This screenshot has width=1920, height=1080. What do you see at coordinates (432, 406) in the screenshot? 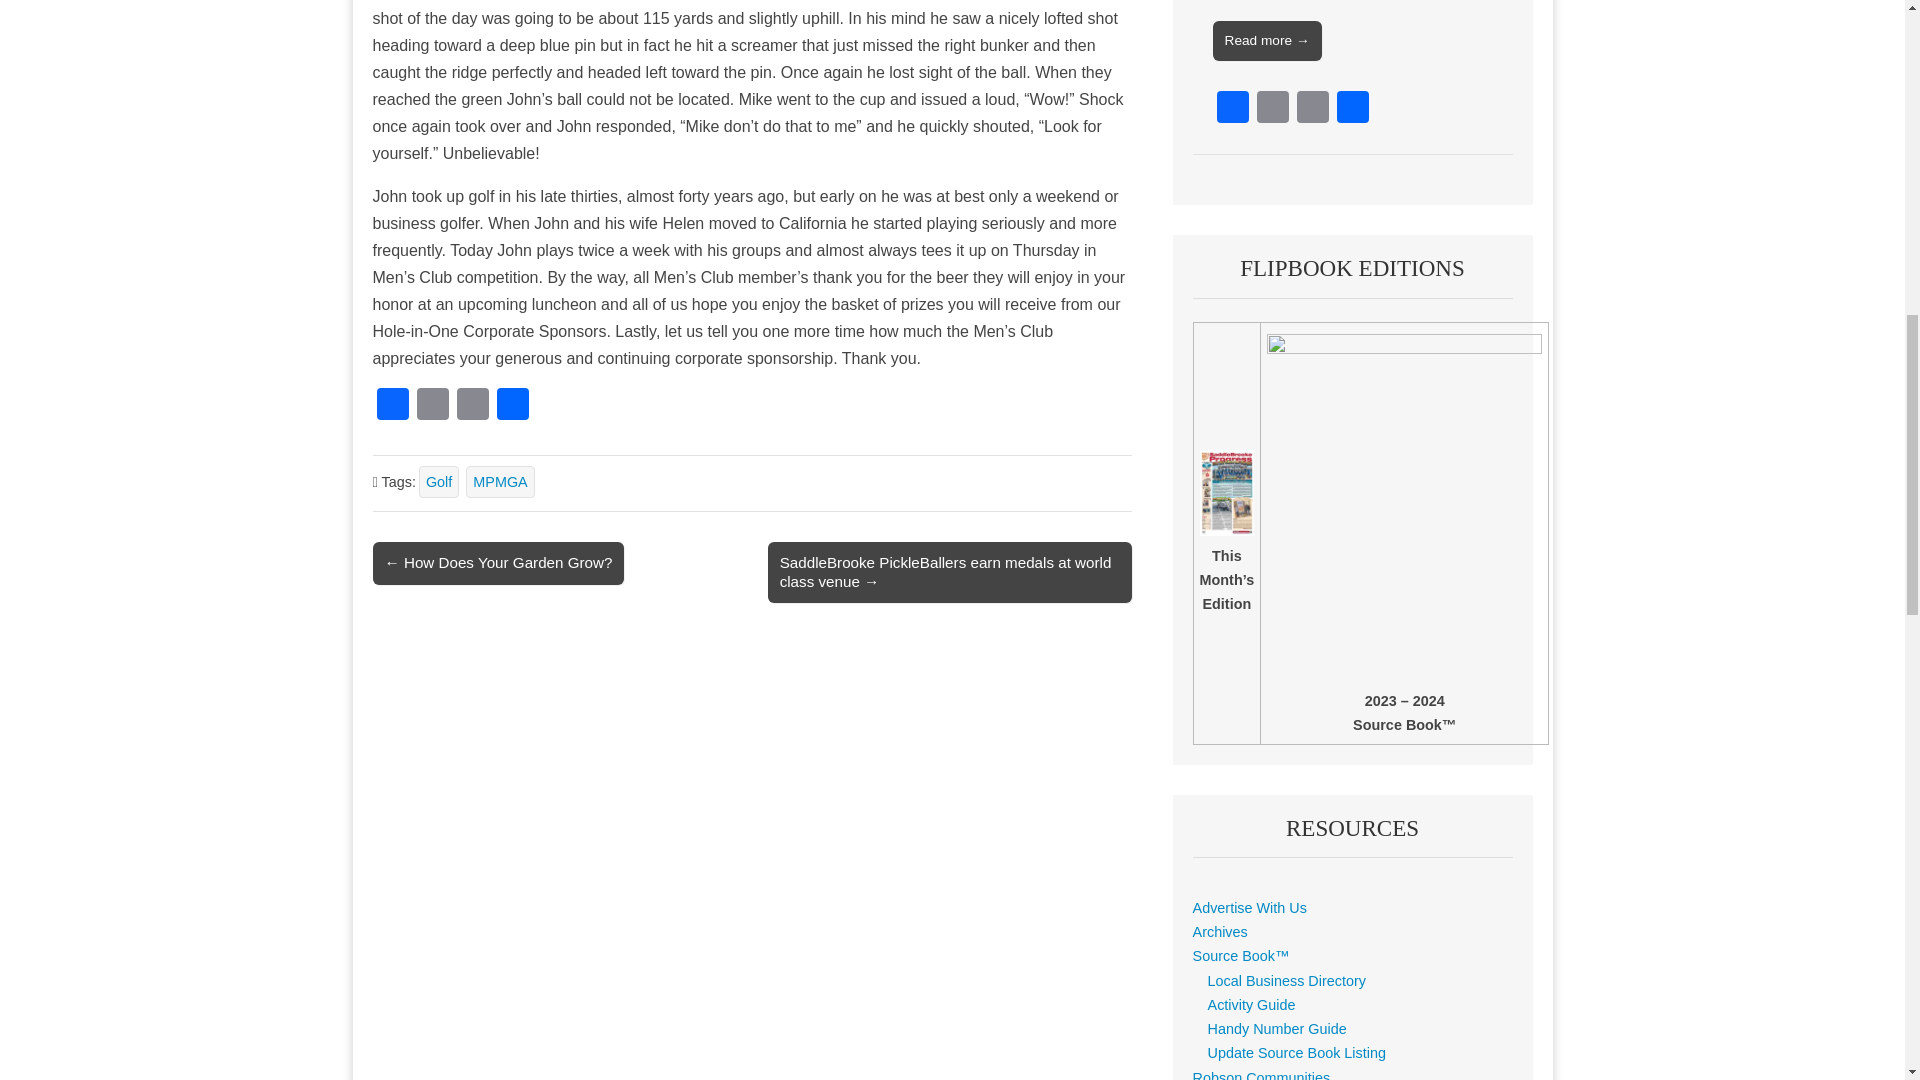
I see `Email` at bounding box center [432, 406].